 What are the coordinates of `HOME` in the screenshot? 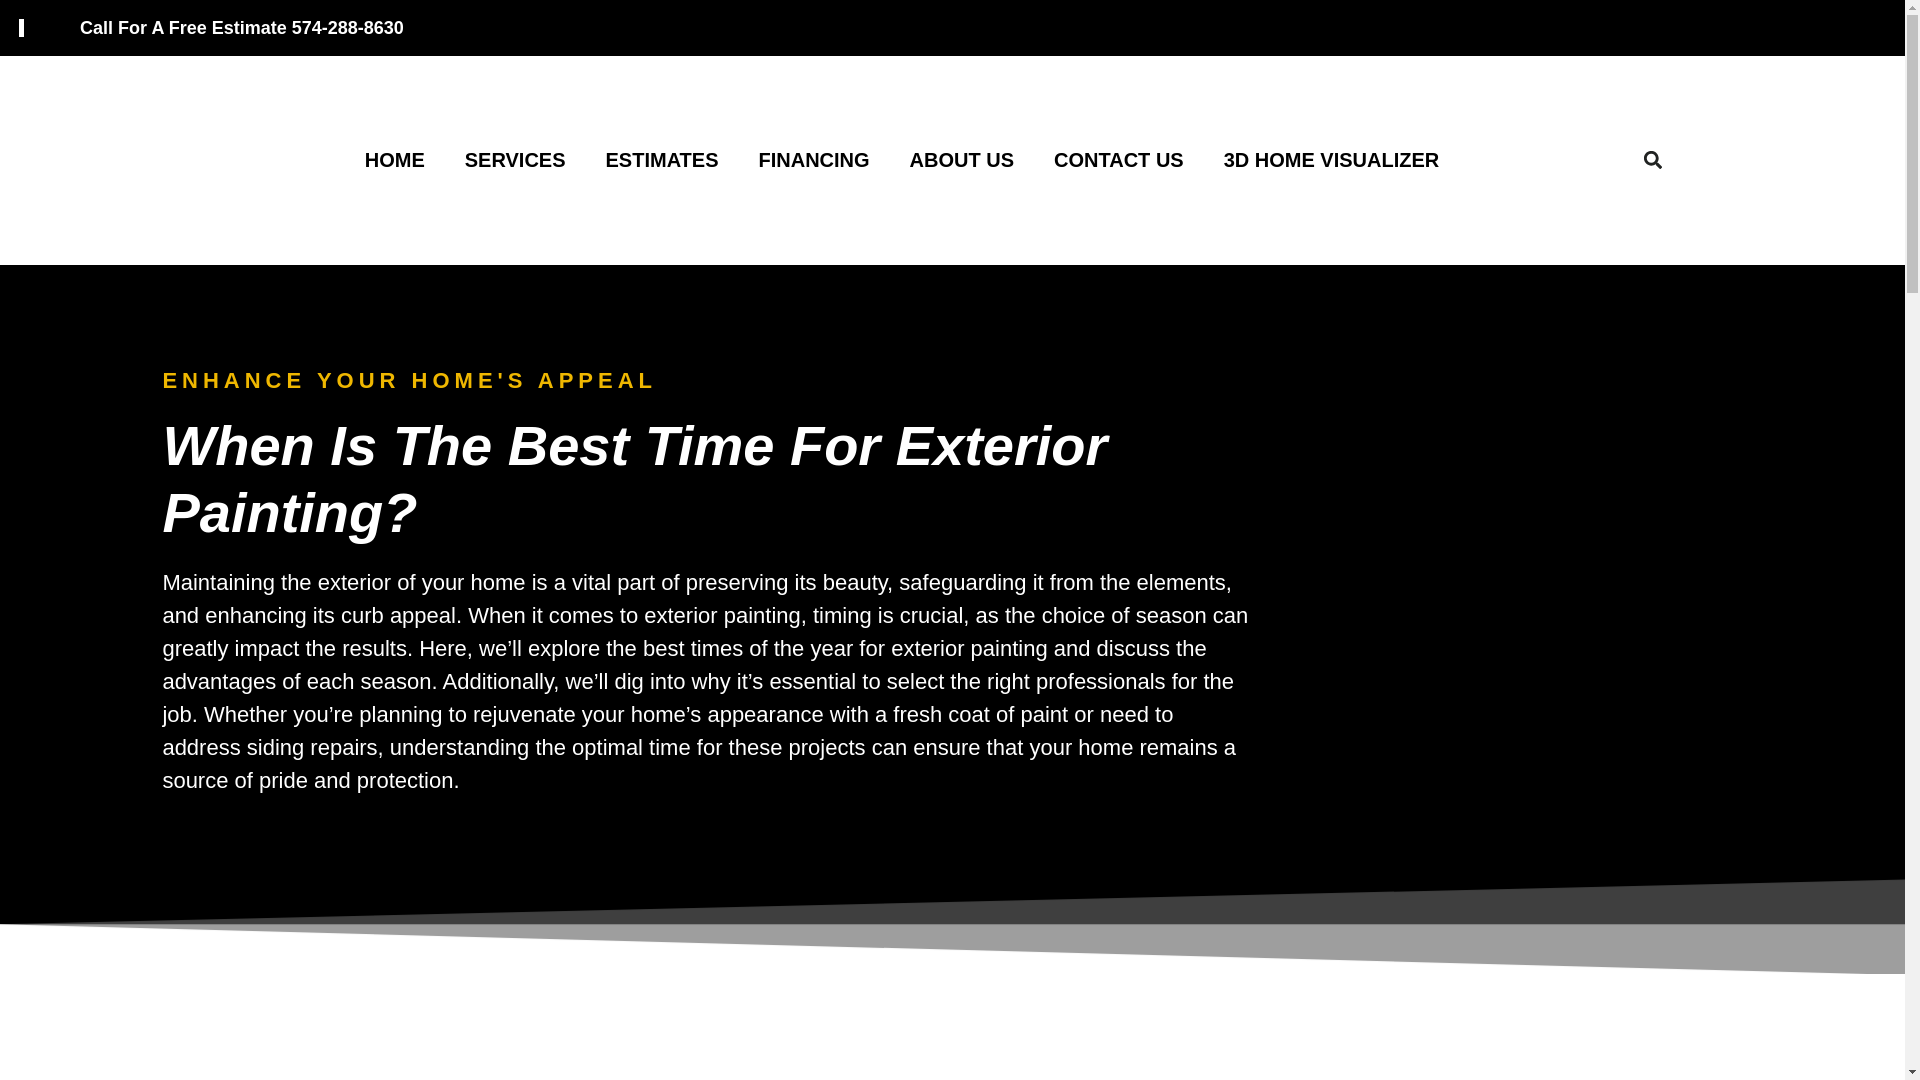 It's located at (395, 160).